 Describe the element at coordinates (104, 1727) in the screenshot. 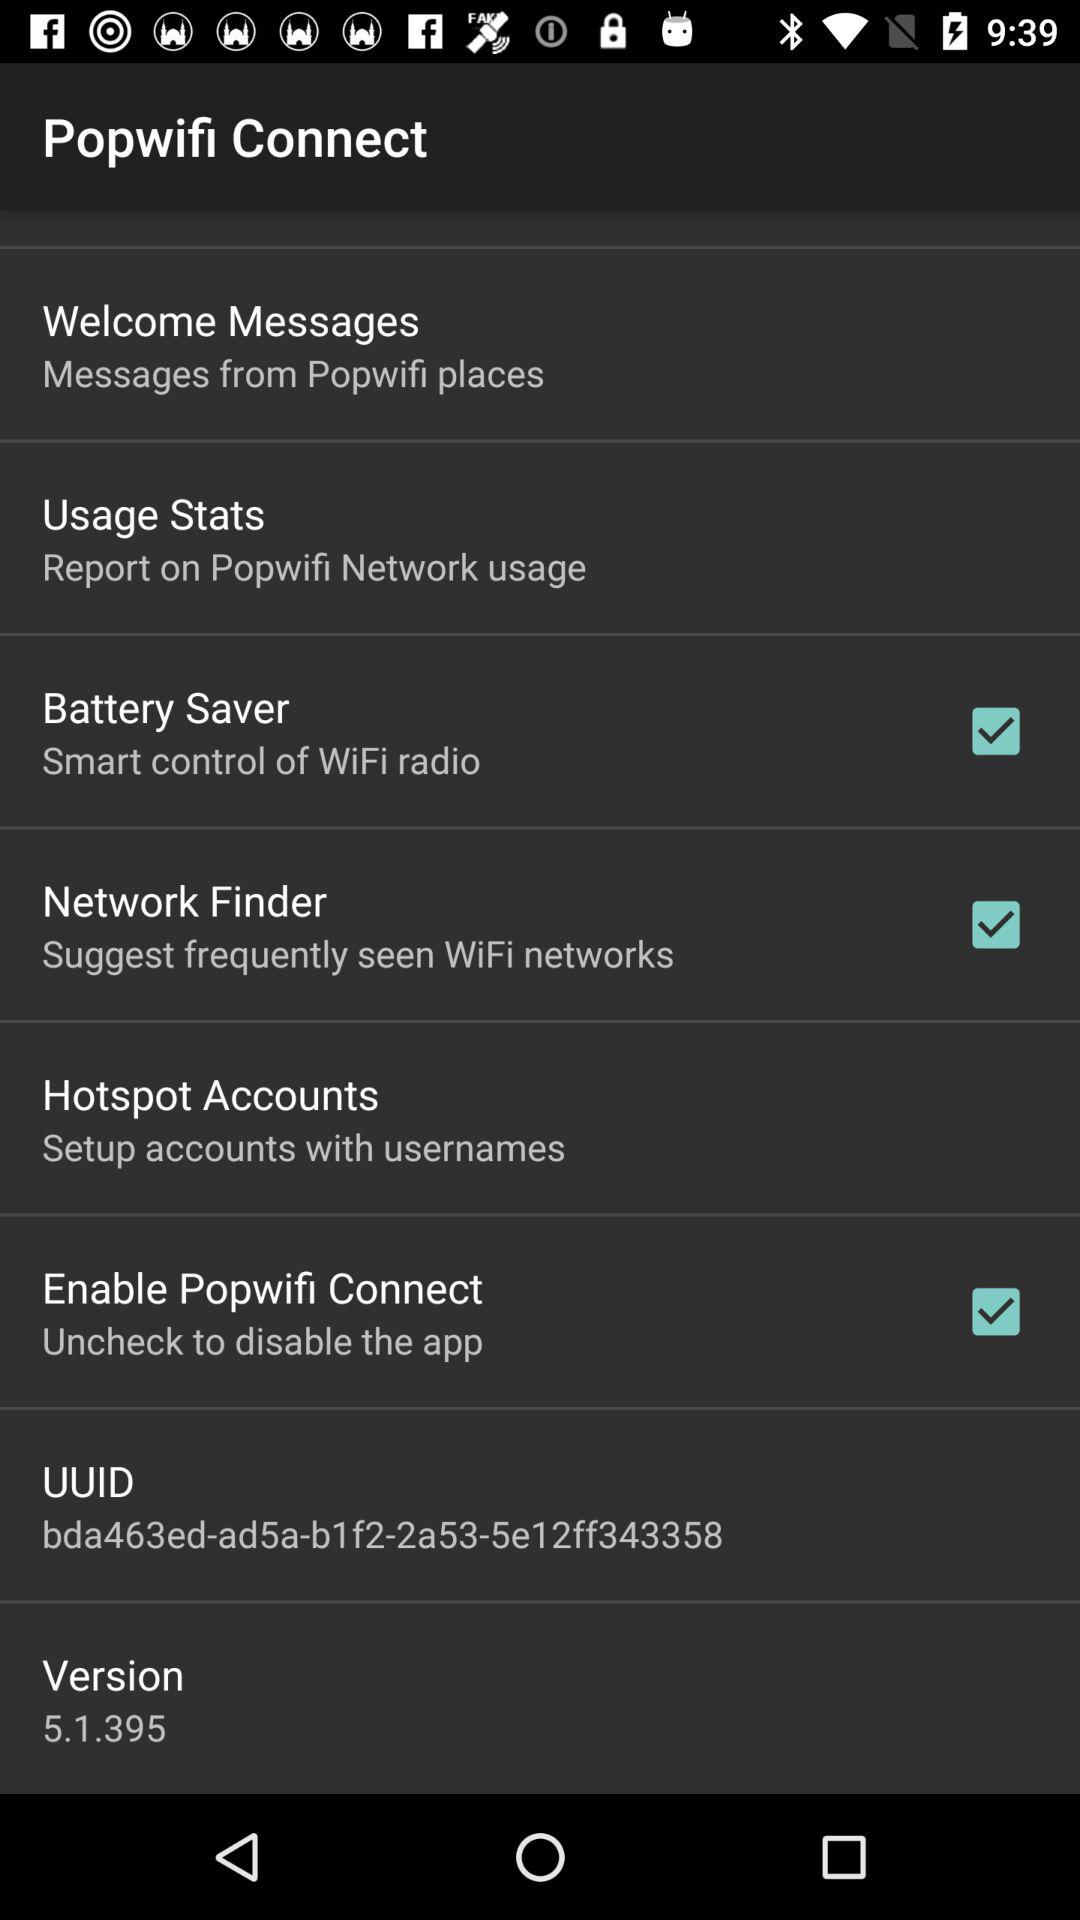

I see `open the item below the version app` at that location.